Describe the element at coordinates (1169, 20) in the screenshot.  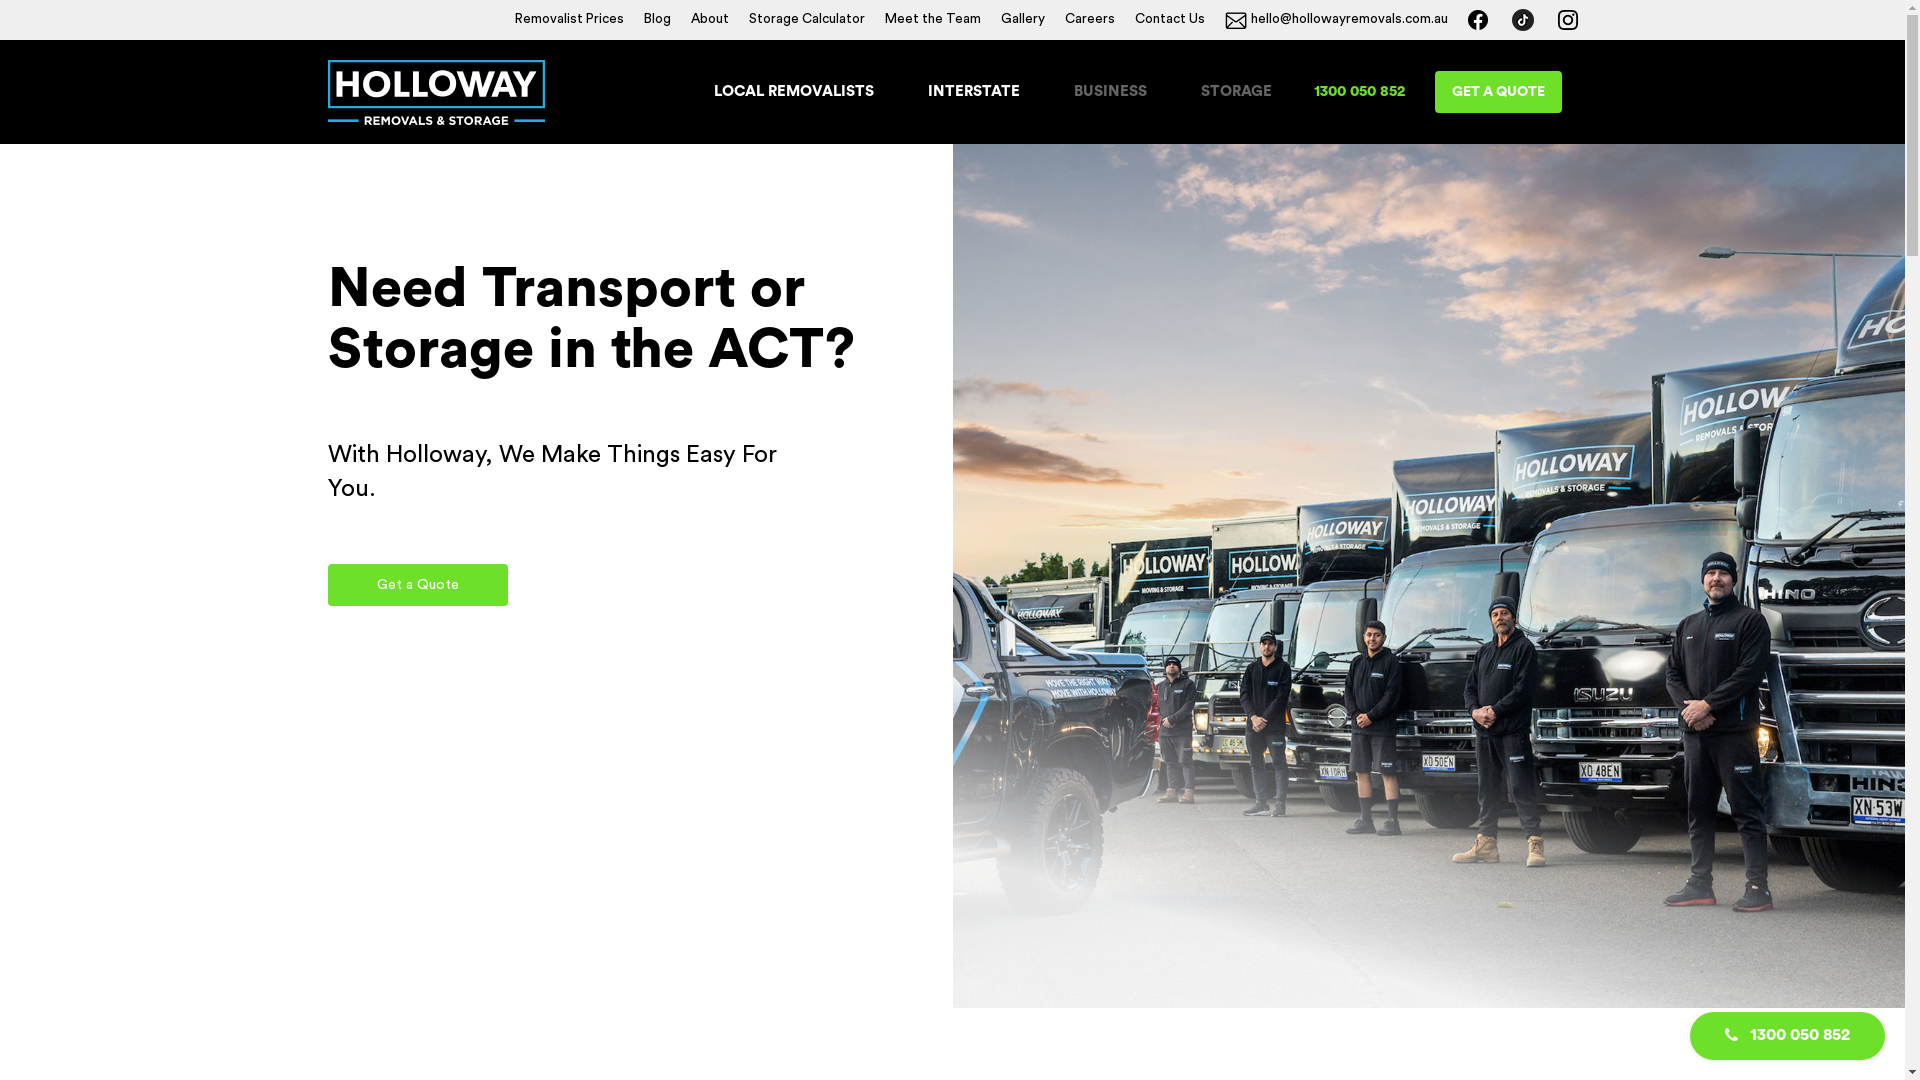
I see `Contact Us` at that location.